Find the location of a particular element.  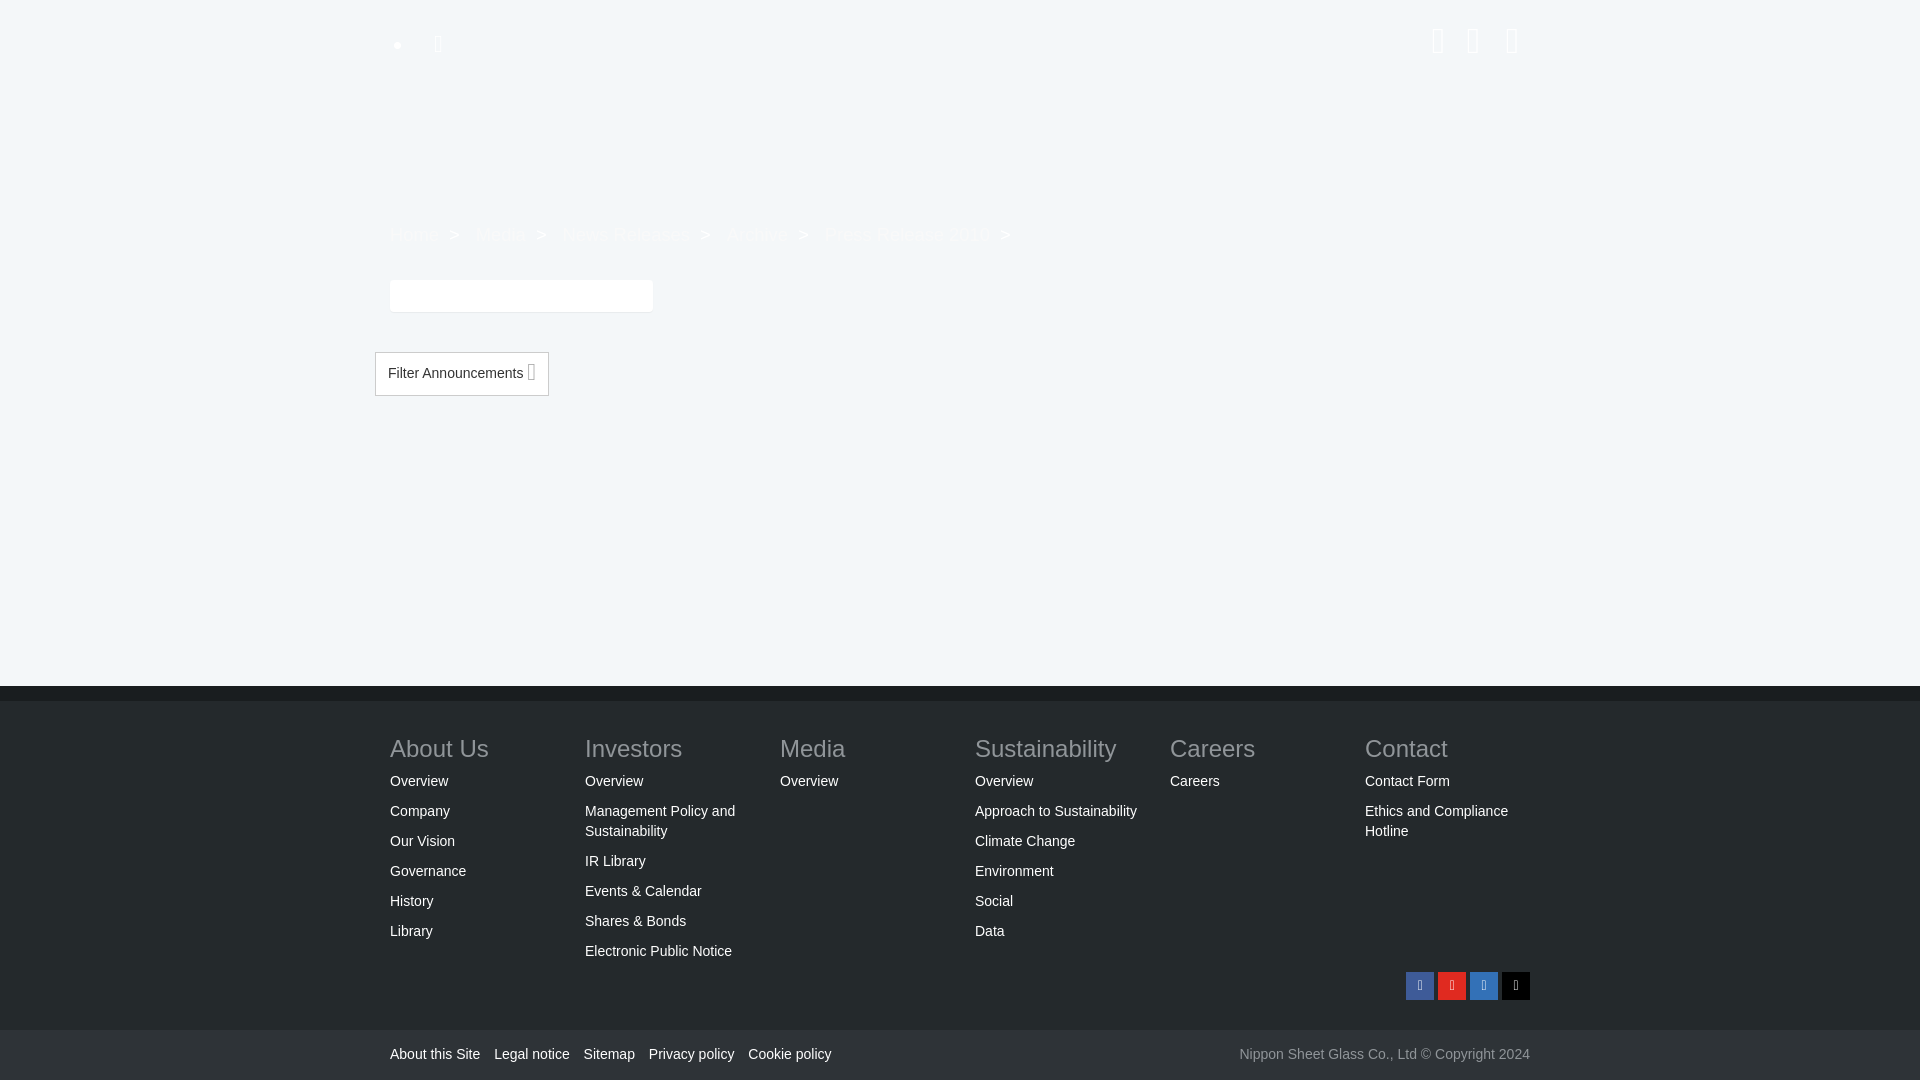

Archive is located at coordinates (757, 234).